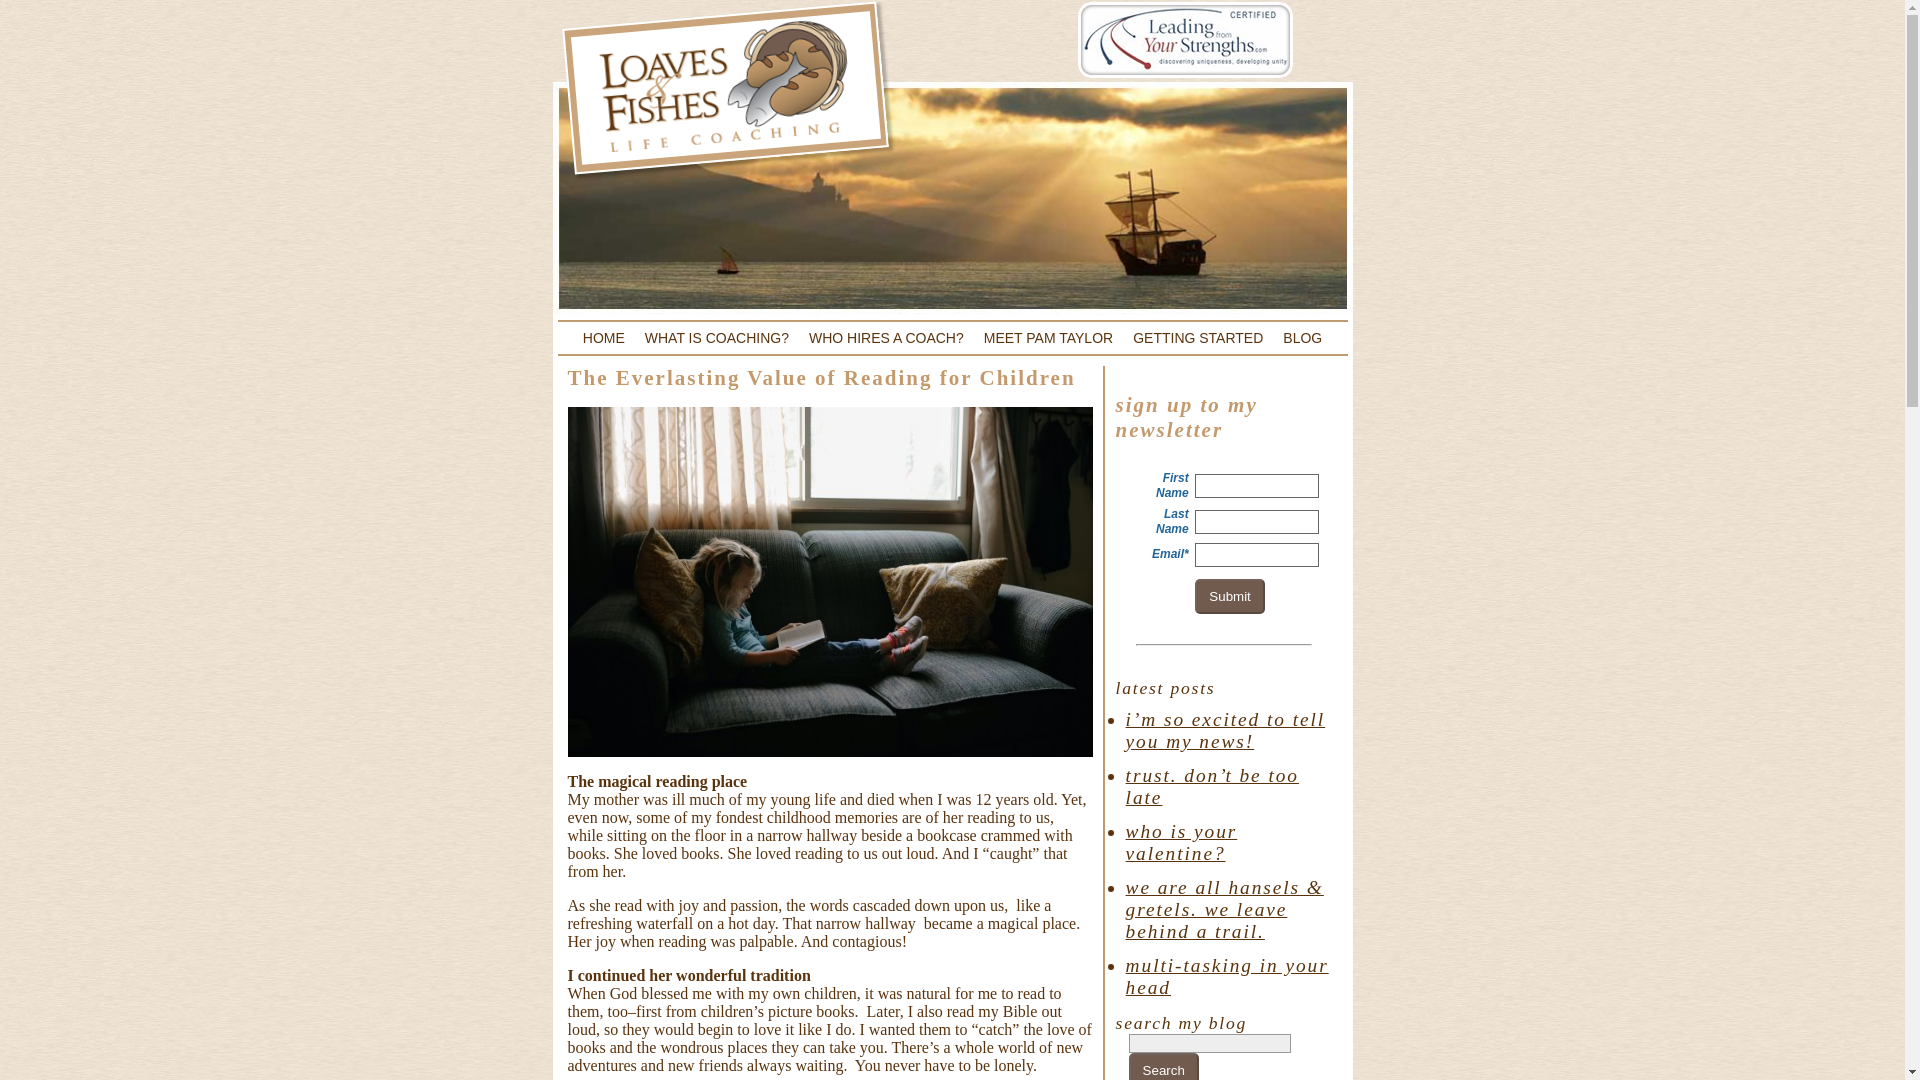  Describe the element at coordinates (716, 338) in the screenshot. I see `WHAT IS COACHING?` at that location.